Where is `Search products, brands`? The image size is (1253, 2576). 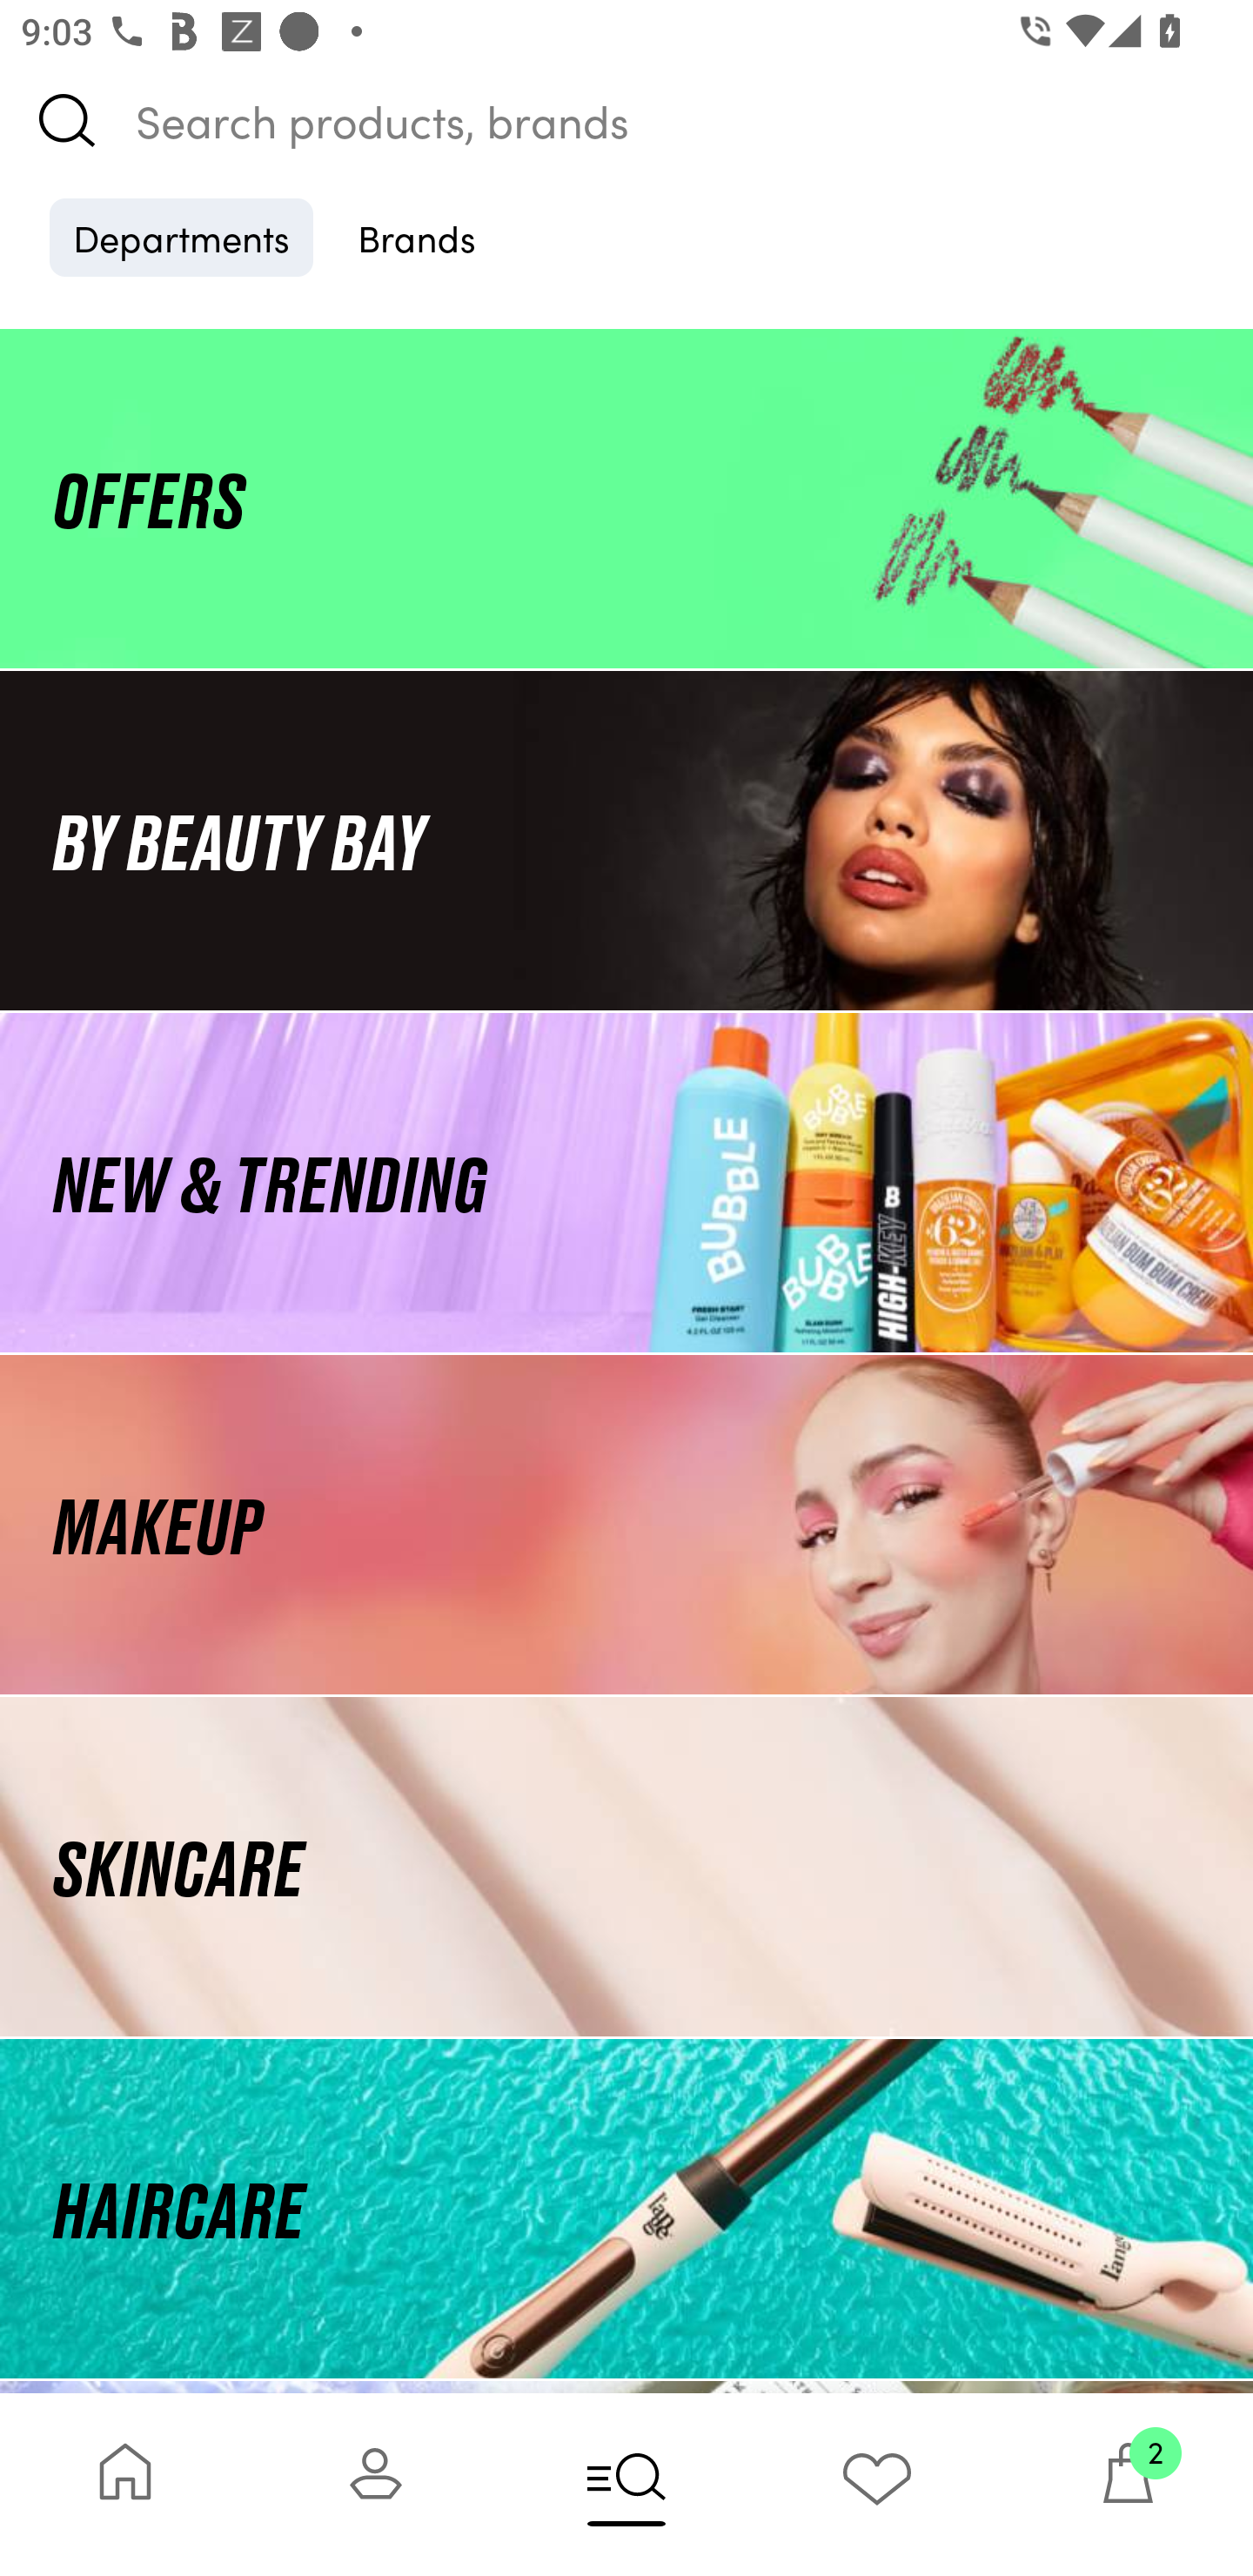
Search products, brands is located at coordinates (626, 120).